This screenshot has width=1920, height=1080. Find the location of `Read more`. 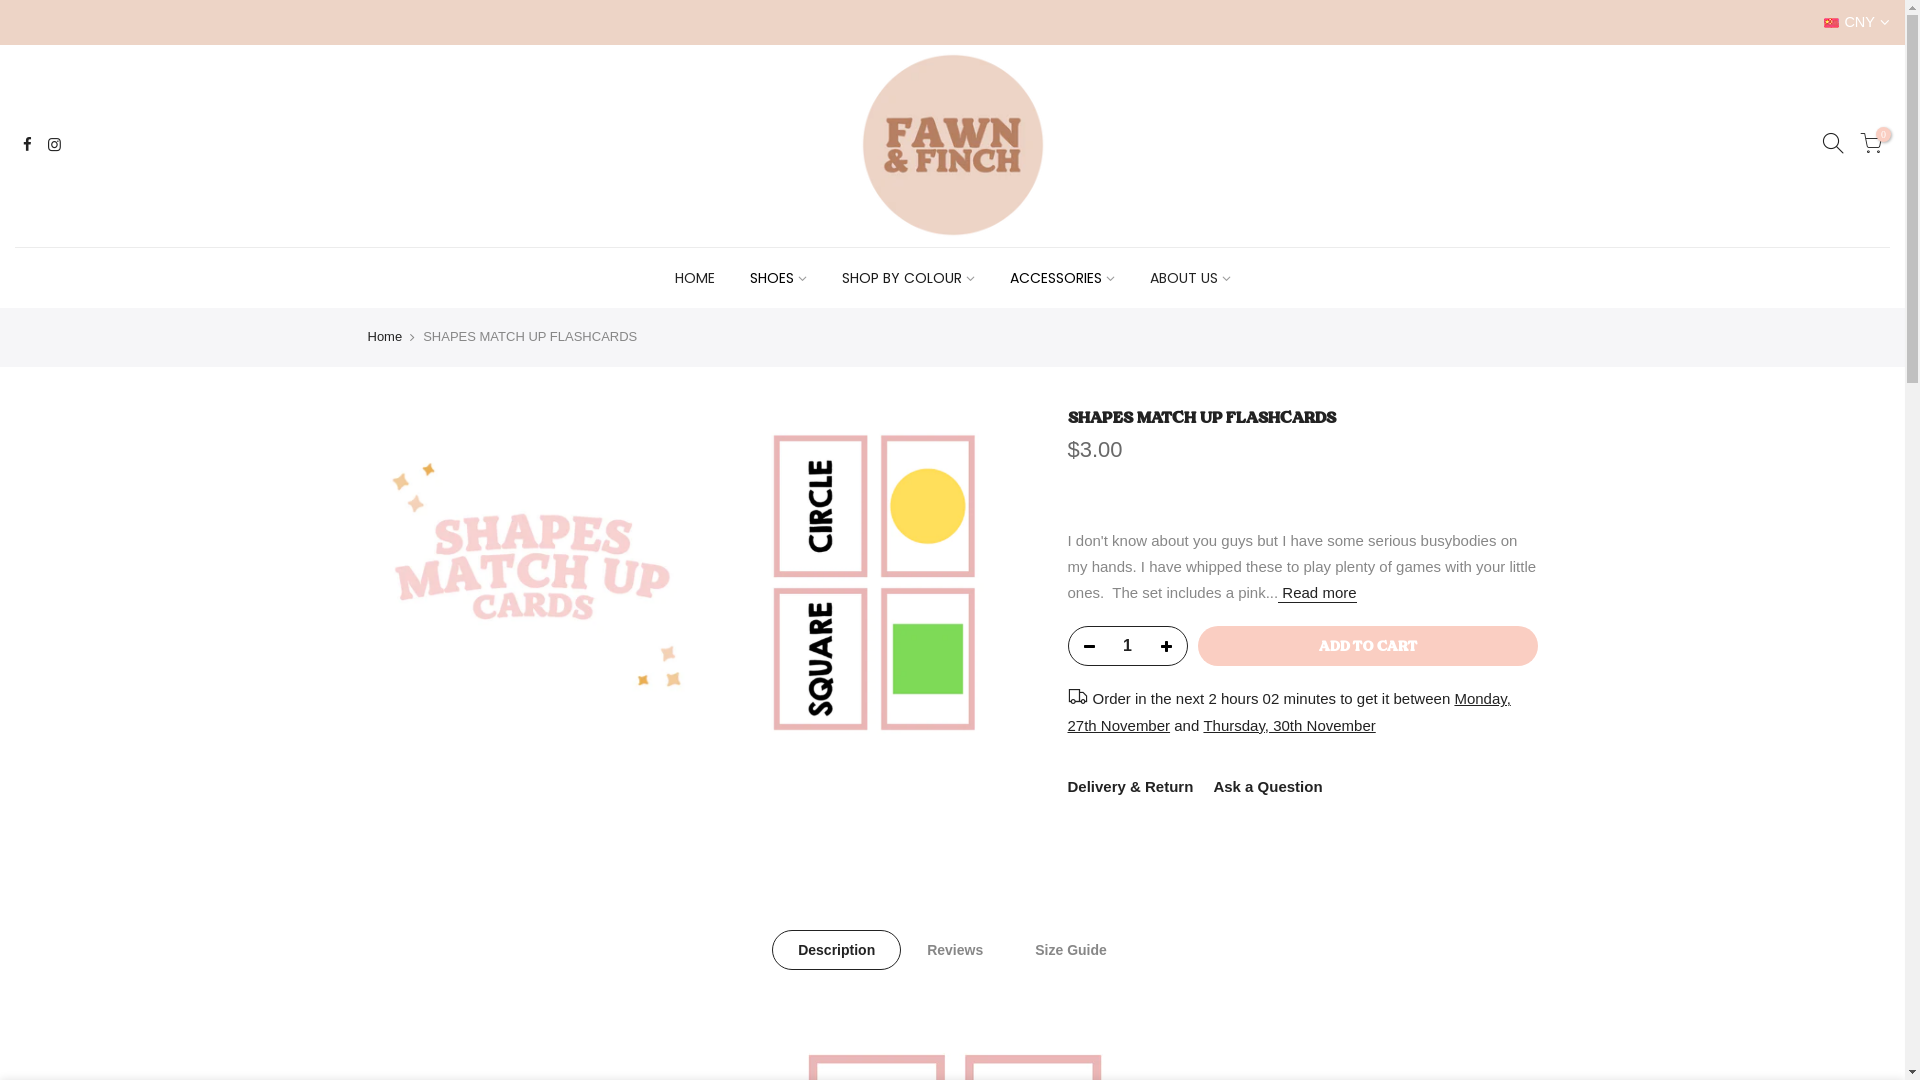

Read more is located at coordinates (1317, 594).